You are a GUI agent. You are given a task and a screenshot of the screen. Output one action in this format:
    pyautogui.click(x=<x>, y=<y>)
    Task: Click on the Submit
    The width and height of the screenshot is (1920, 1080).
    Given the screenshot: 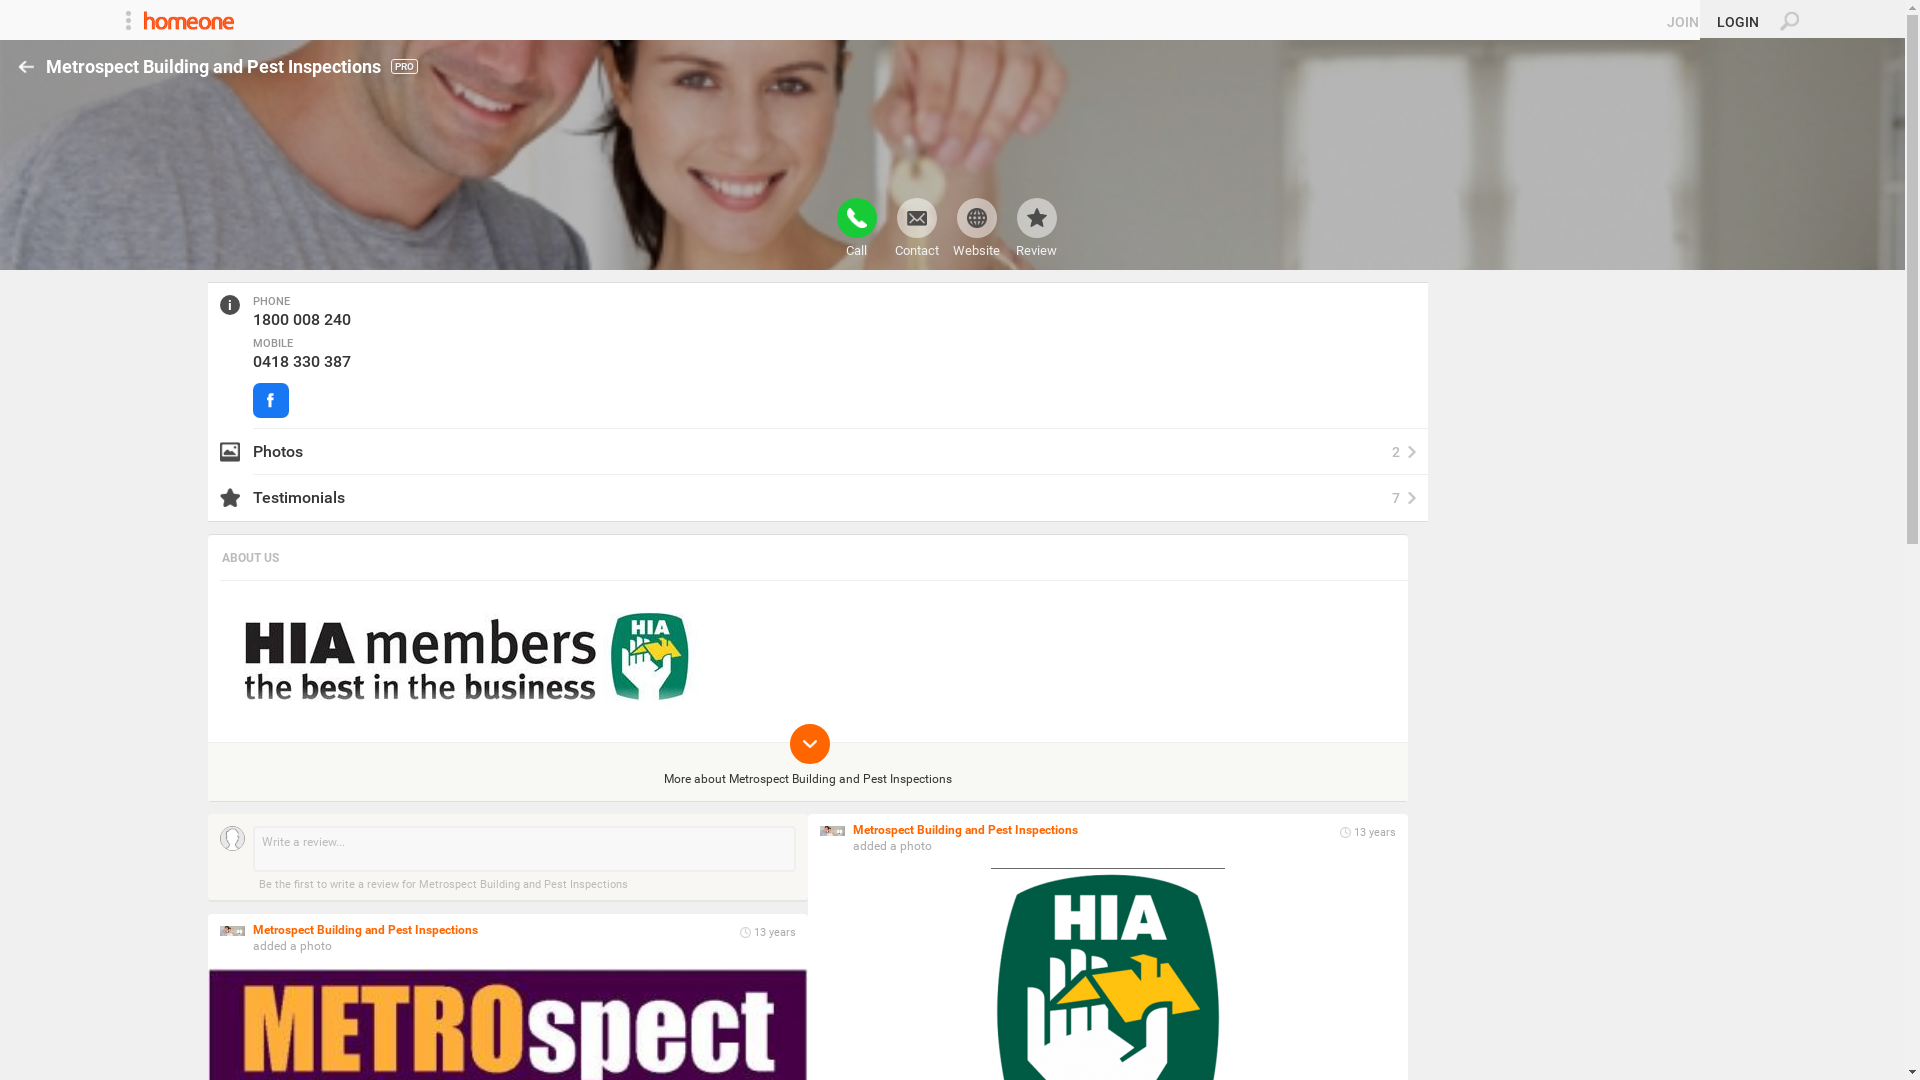 What is the action you would take?
    pyautogui.click(x=24, y=11)
    